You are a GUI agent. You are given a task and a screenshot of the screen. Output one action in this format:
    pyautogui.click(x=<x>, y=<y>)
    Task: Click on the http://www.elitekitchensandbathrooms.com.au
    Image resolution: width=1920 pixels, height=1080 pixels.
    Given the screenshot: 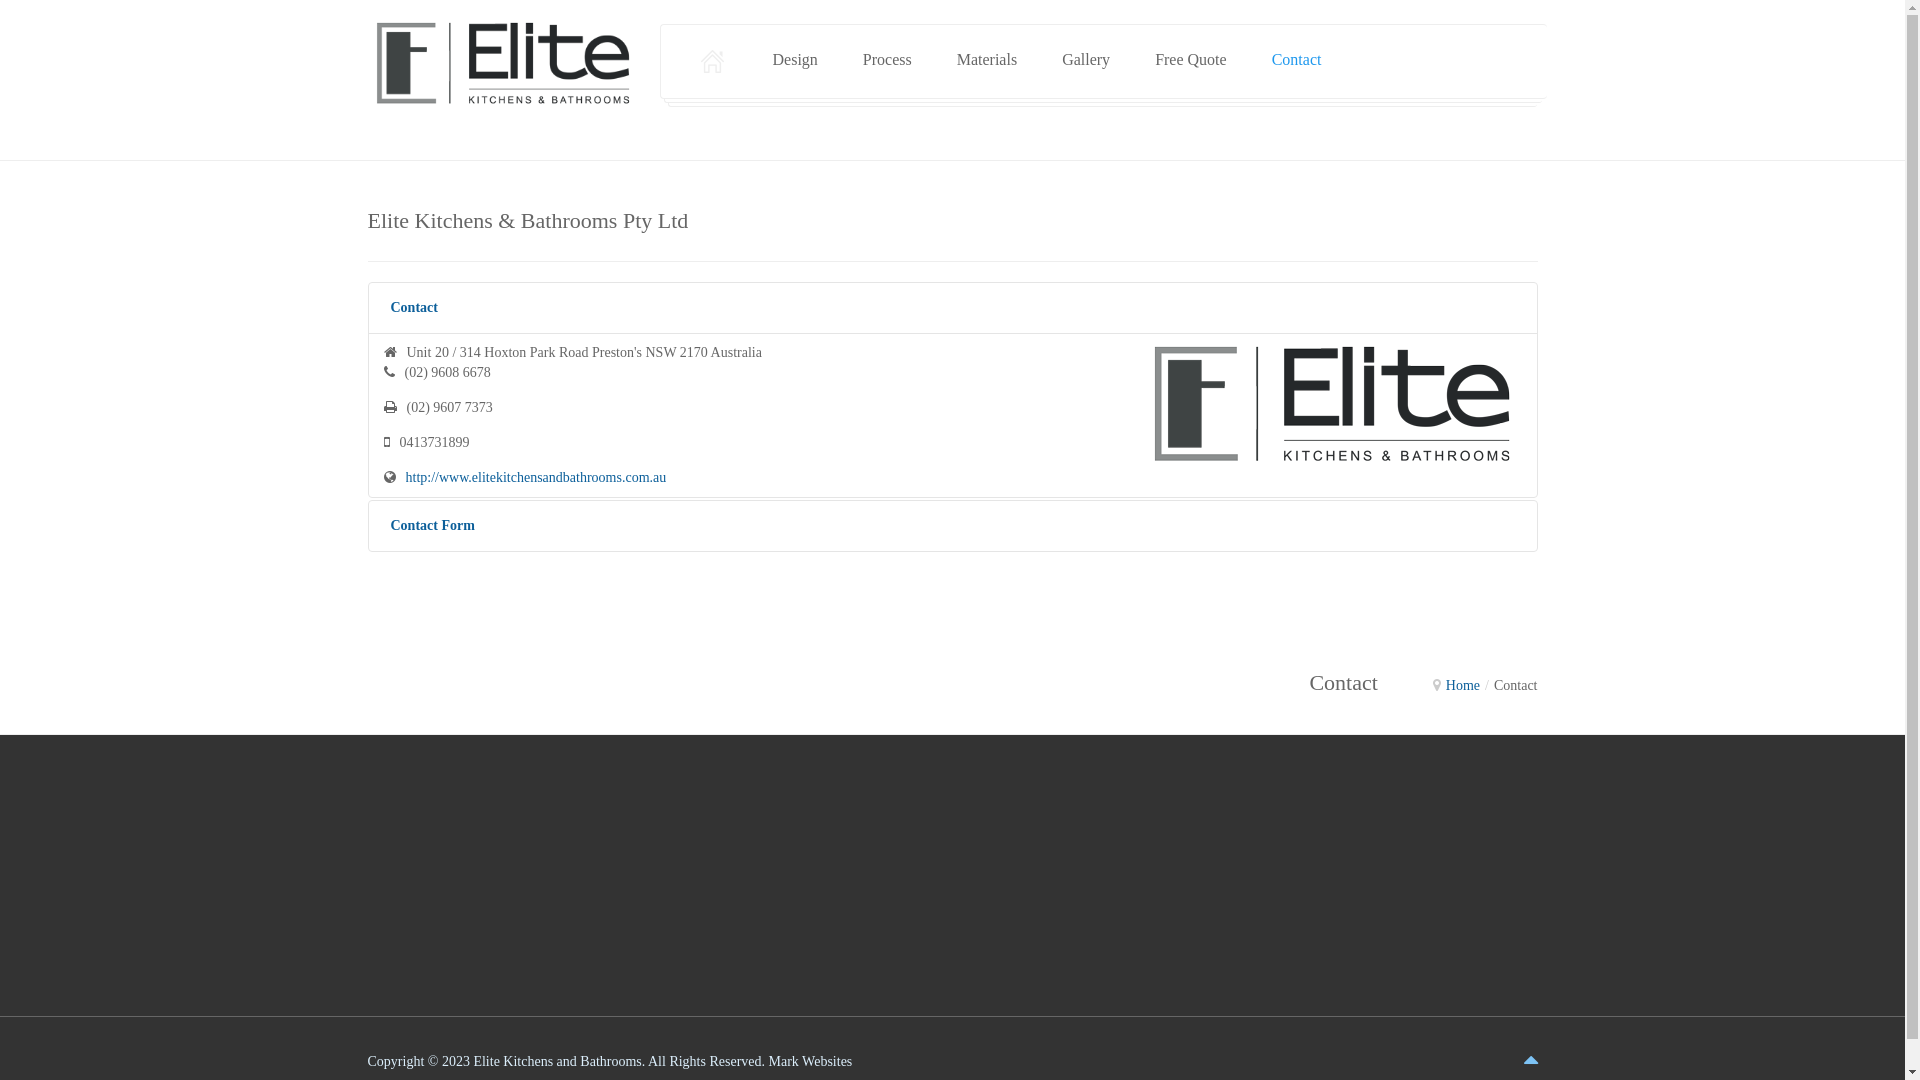 What is the action you would take?
    pyautogui.click(x=536, y=478)
    